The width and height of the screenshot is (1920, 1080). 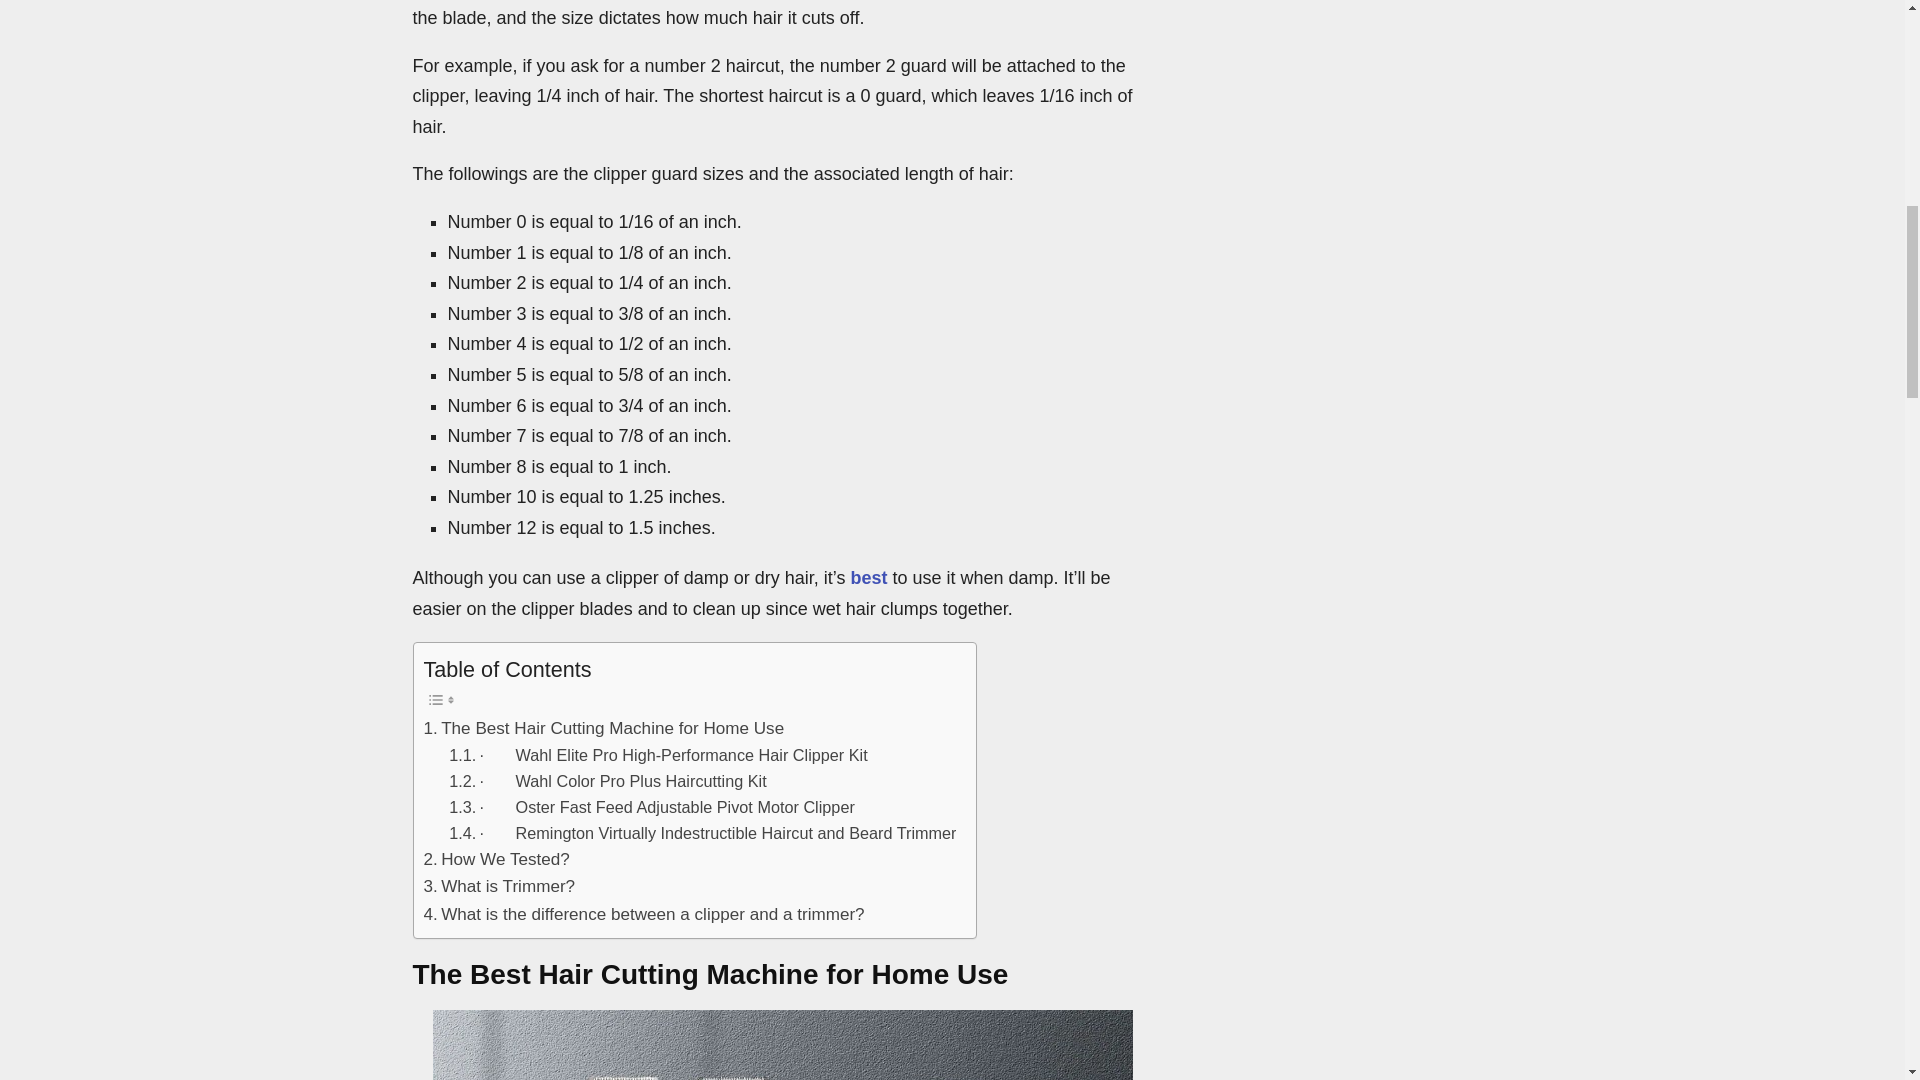 What do you see at coordinates (497, 858) in the screenshot?
I see `How We Tested?` at bounding box center [497, 858].